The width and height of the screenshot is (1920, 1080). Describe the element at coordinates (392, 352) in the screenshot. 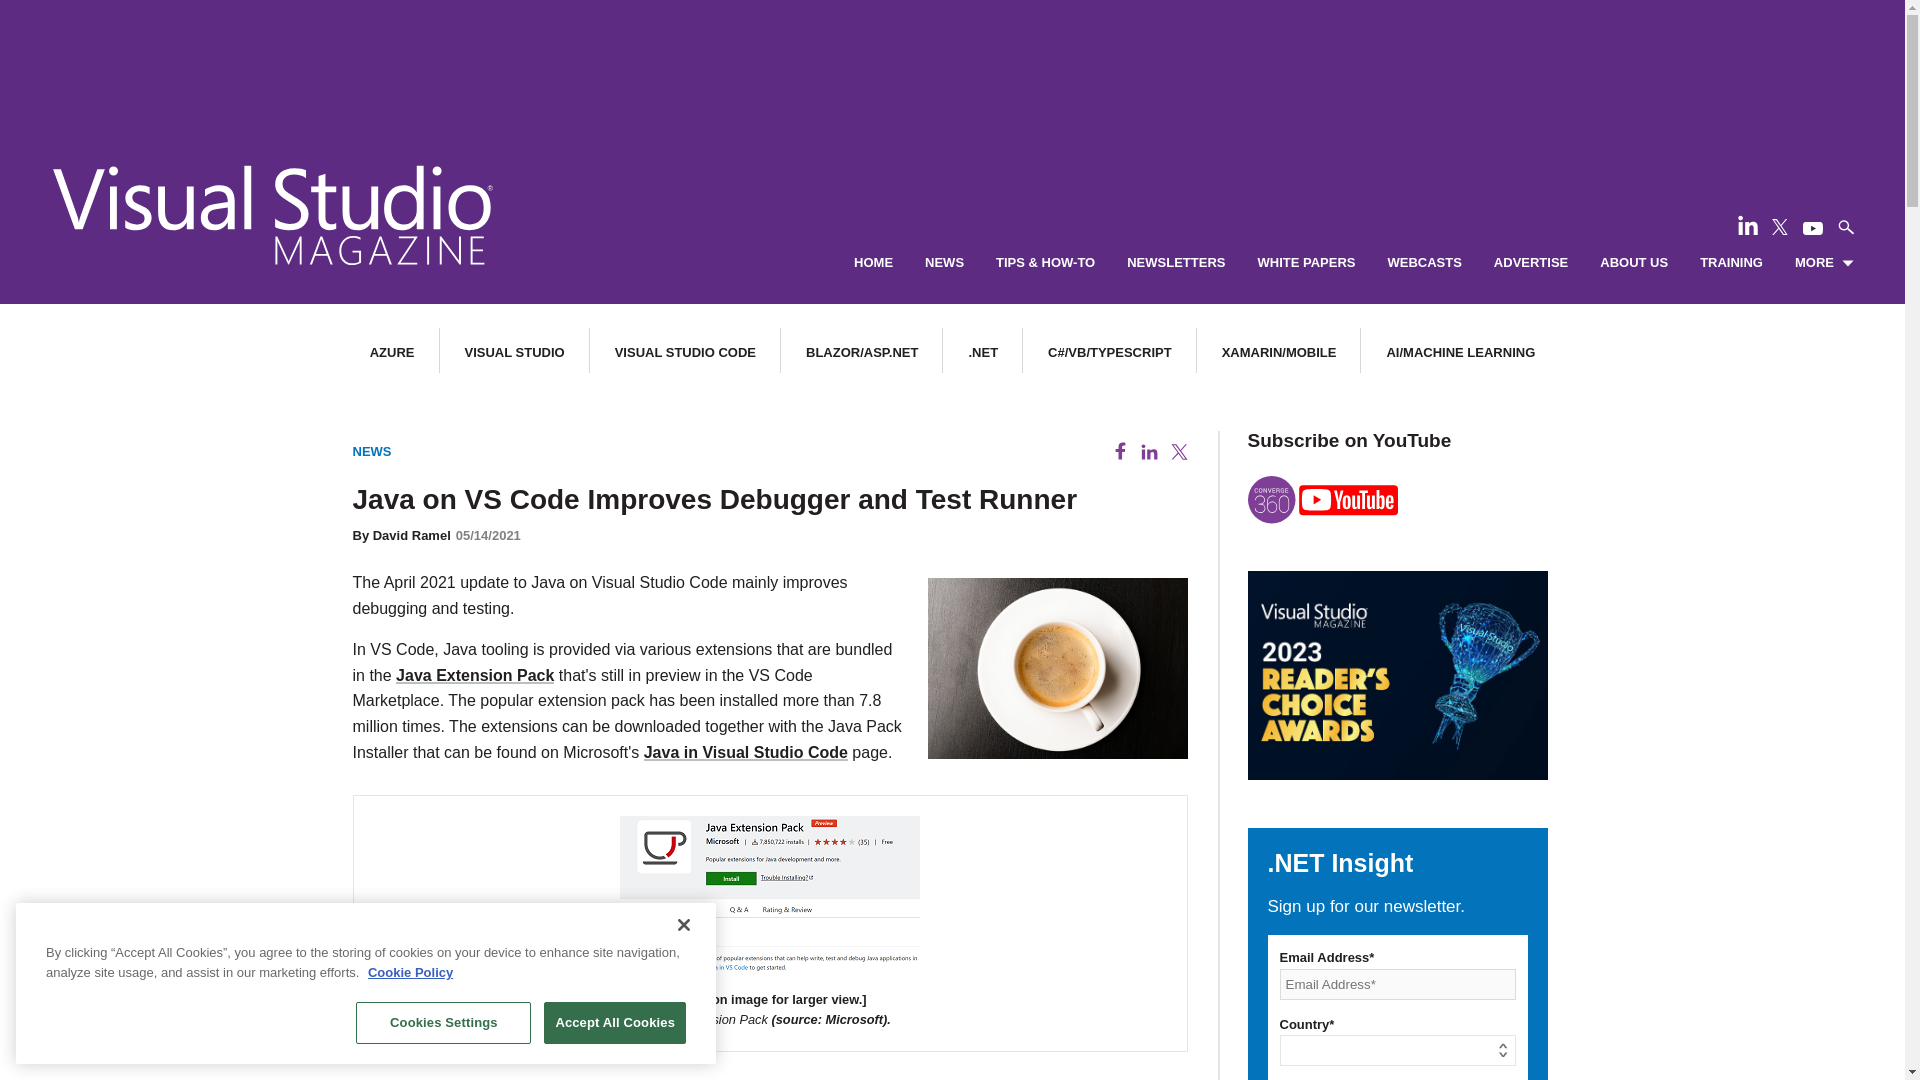

I see `AZURE` at that location.